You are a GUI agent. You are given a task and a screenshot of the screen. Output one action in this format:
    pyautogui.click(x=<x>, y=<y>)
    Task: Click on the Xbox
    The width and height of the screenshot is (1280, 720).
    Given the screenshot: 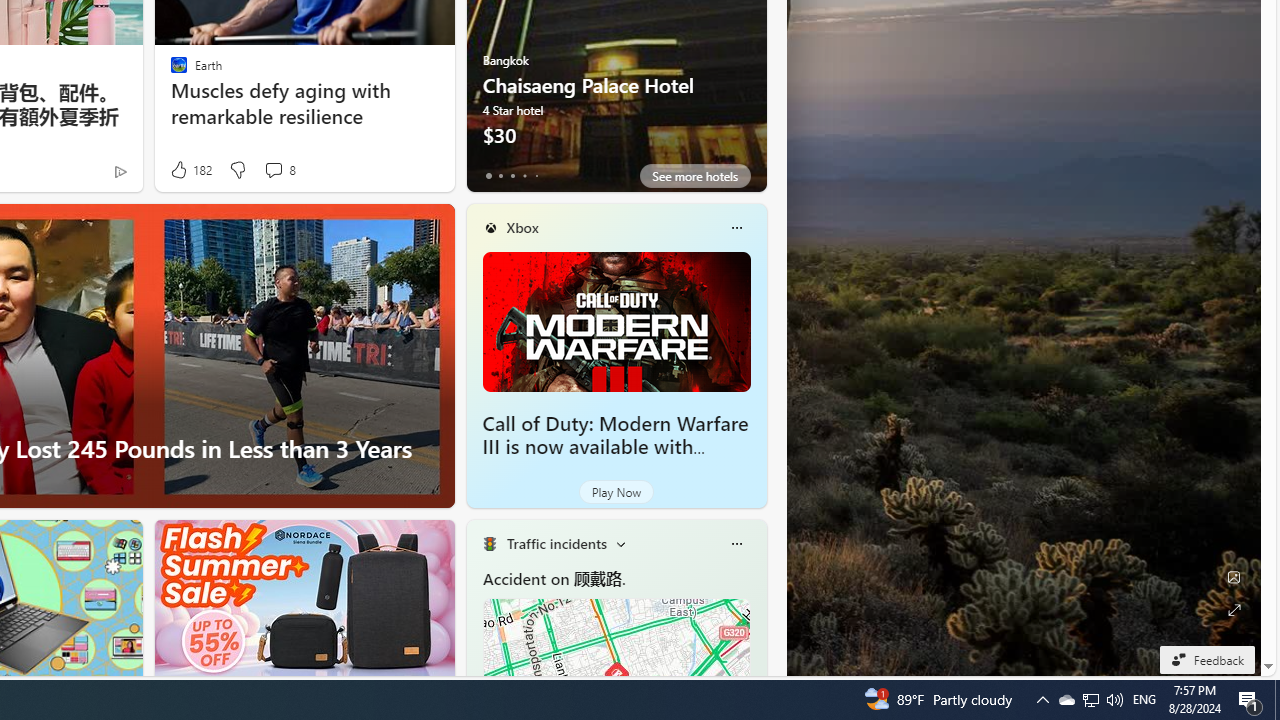 What is the action you would take?
    pyautogui.click(x=522, y=227)
    